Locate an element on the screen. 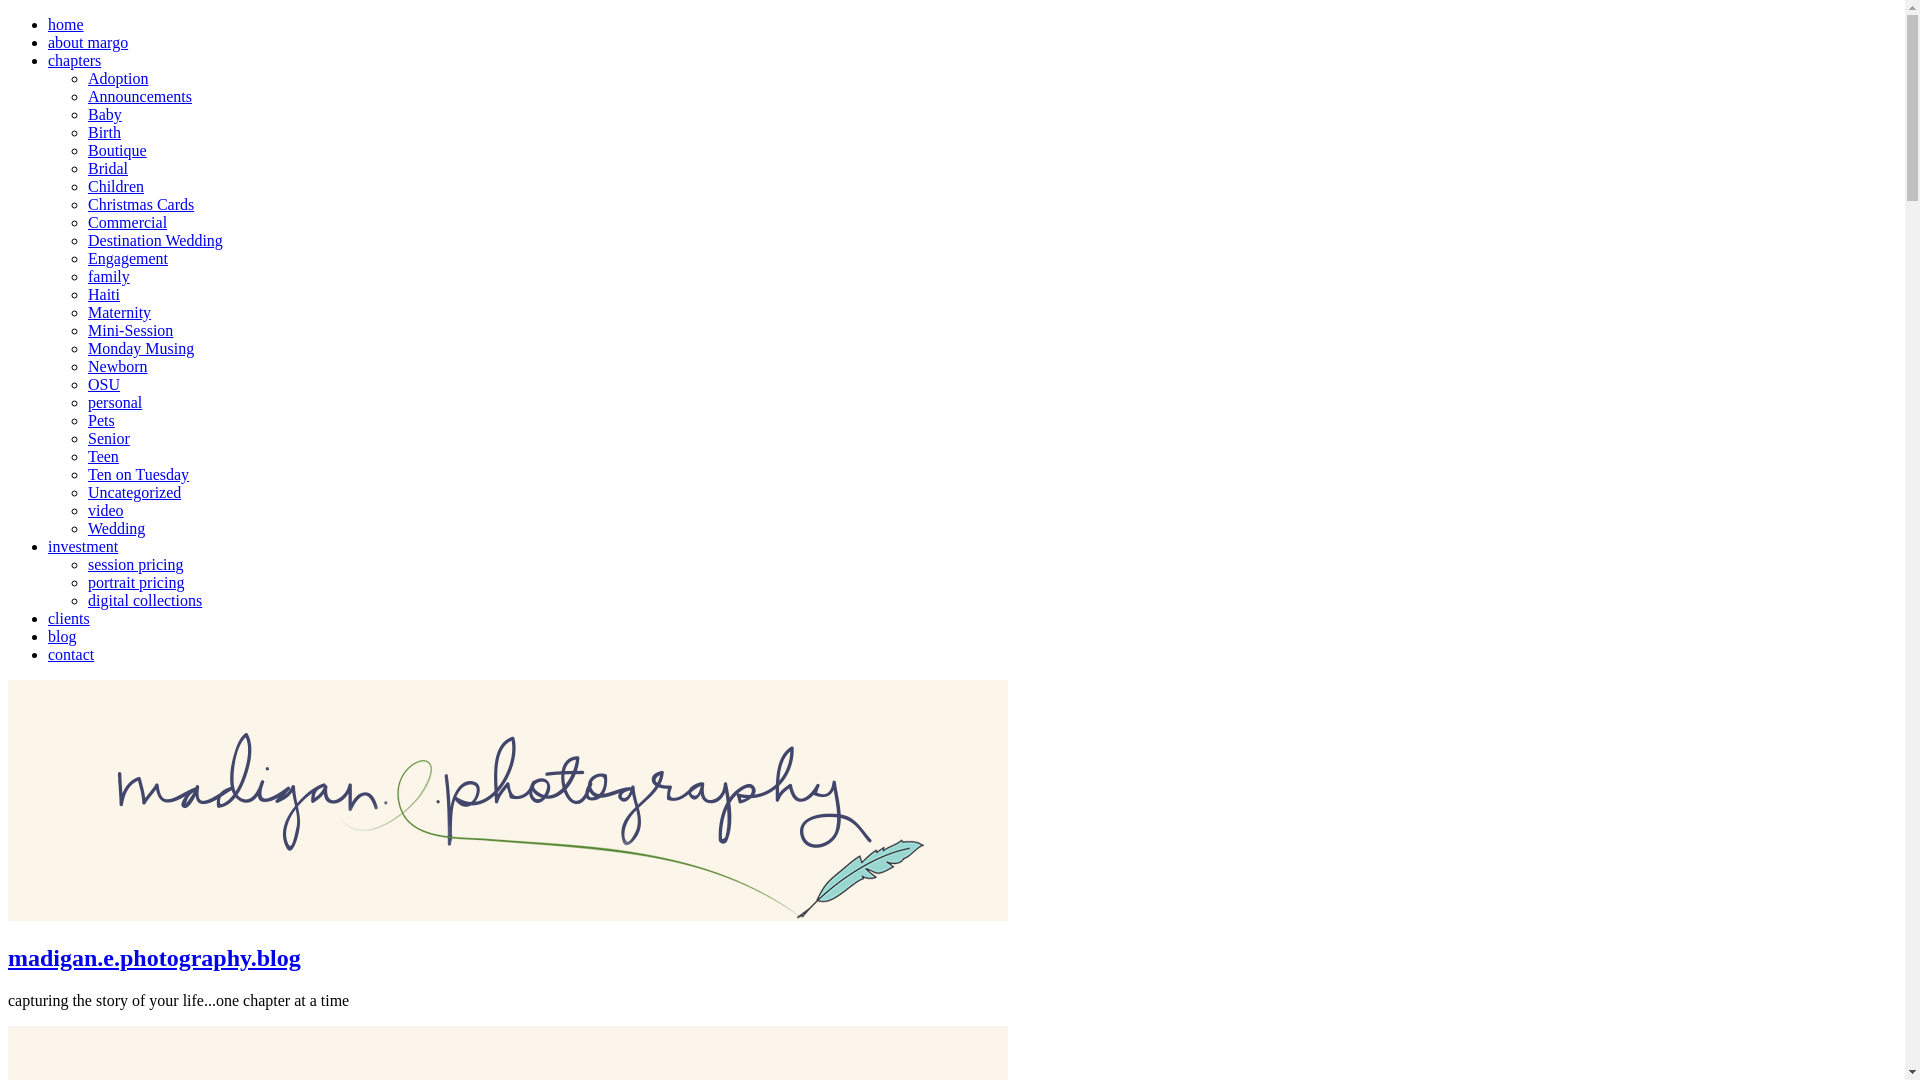 The height and width of the screenshot is (1080, 1920). Announcements is located at coordinates (140, 96).